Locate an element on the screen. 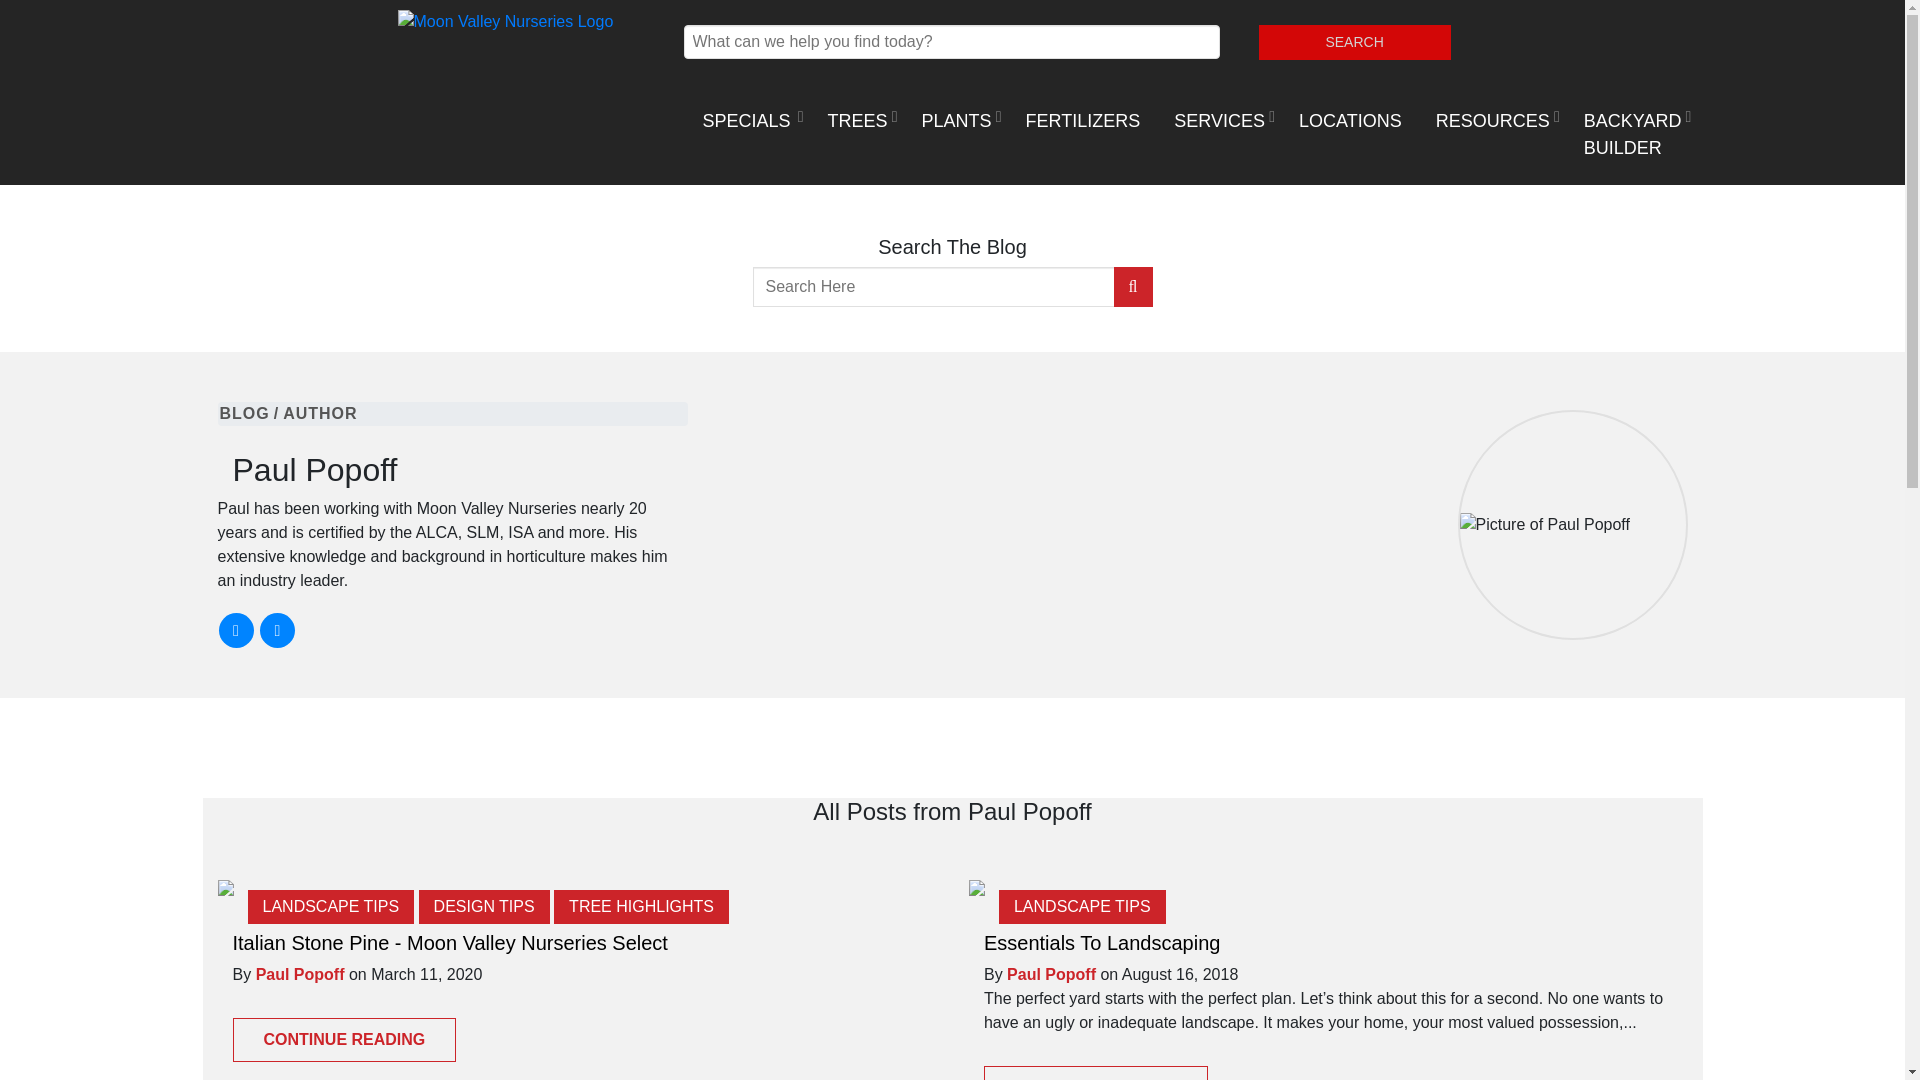 Image resolution: width=1920 pixels, height=1080 pixels. Search is located at coordinates (1355, 42).